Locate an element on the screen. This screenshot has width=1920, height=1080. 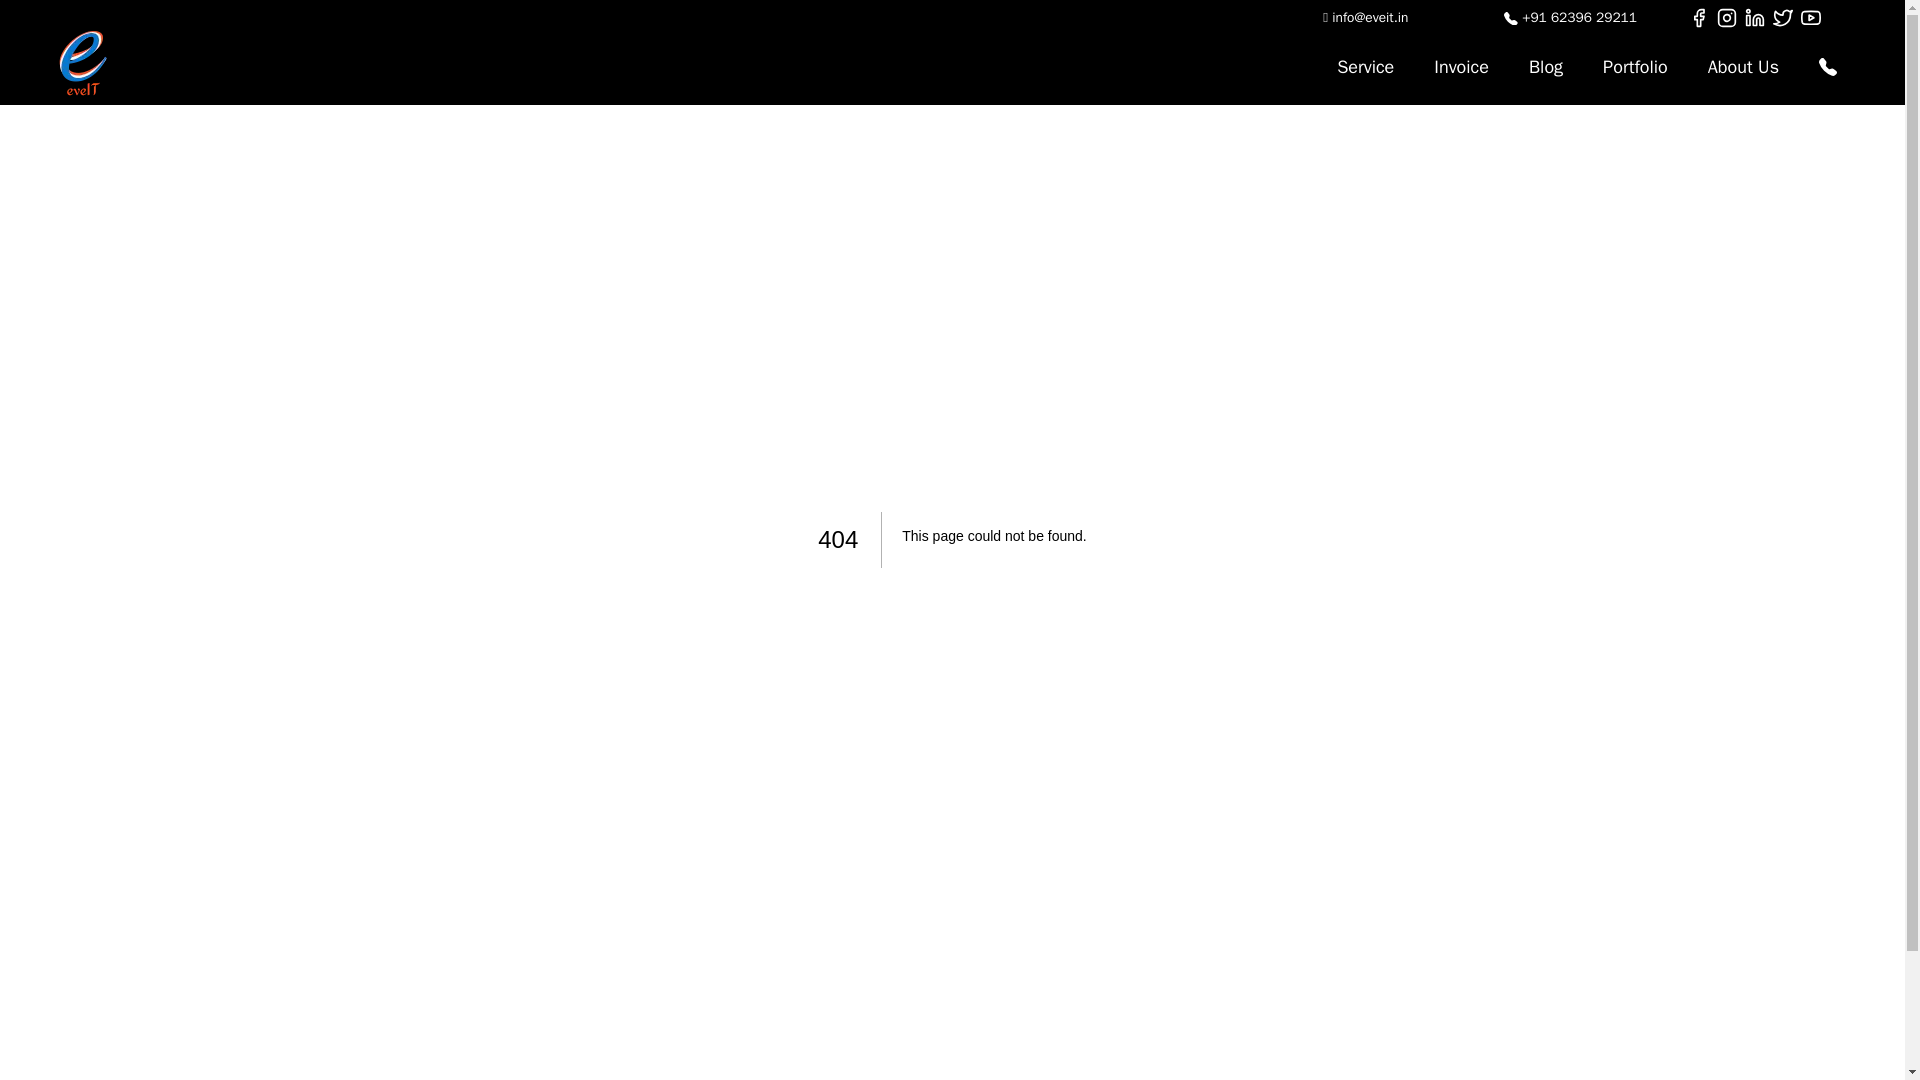
Blog is located at coordinates (1546, 66).